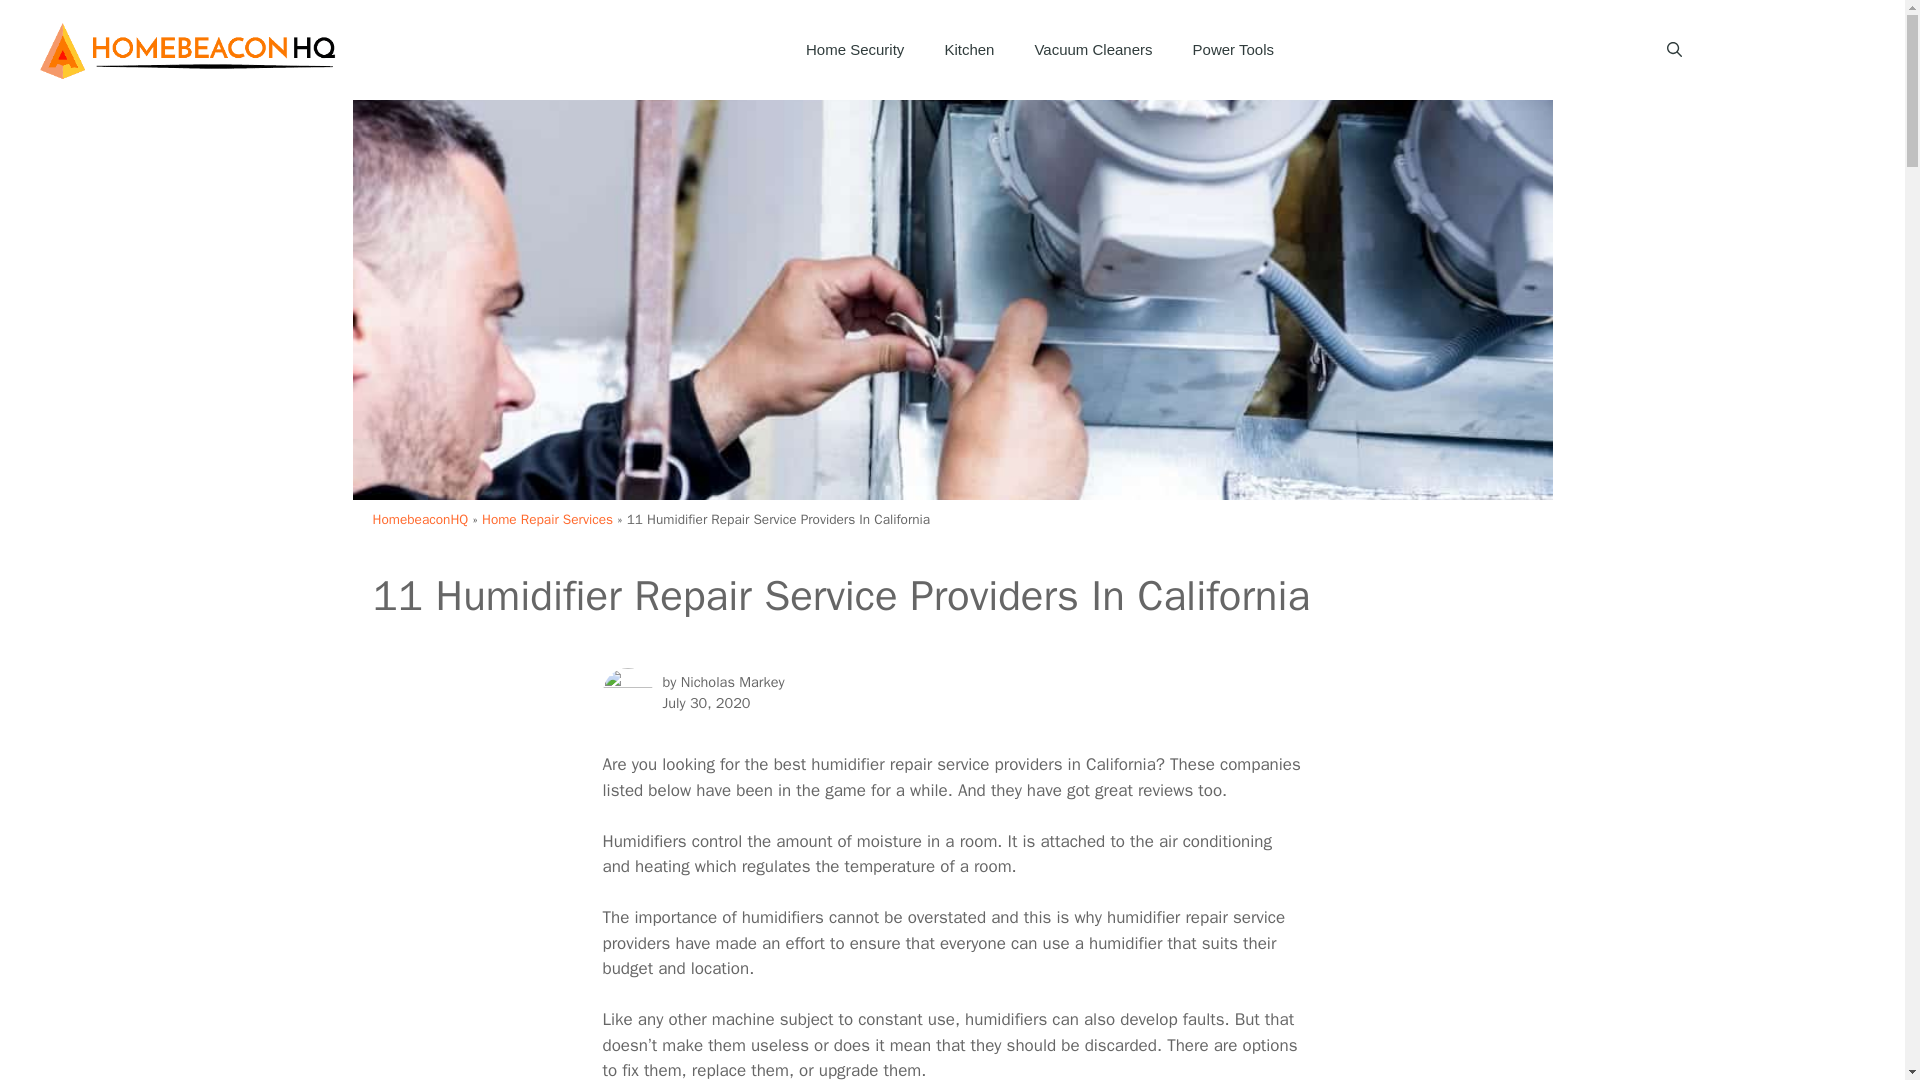 This screenshot has height=1080, width=1920. I want to click on Home Security, so click(854, 50).